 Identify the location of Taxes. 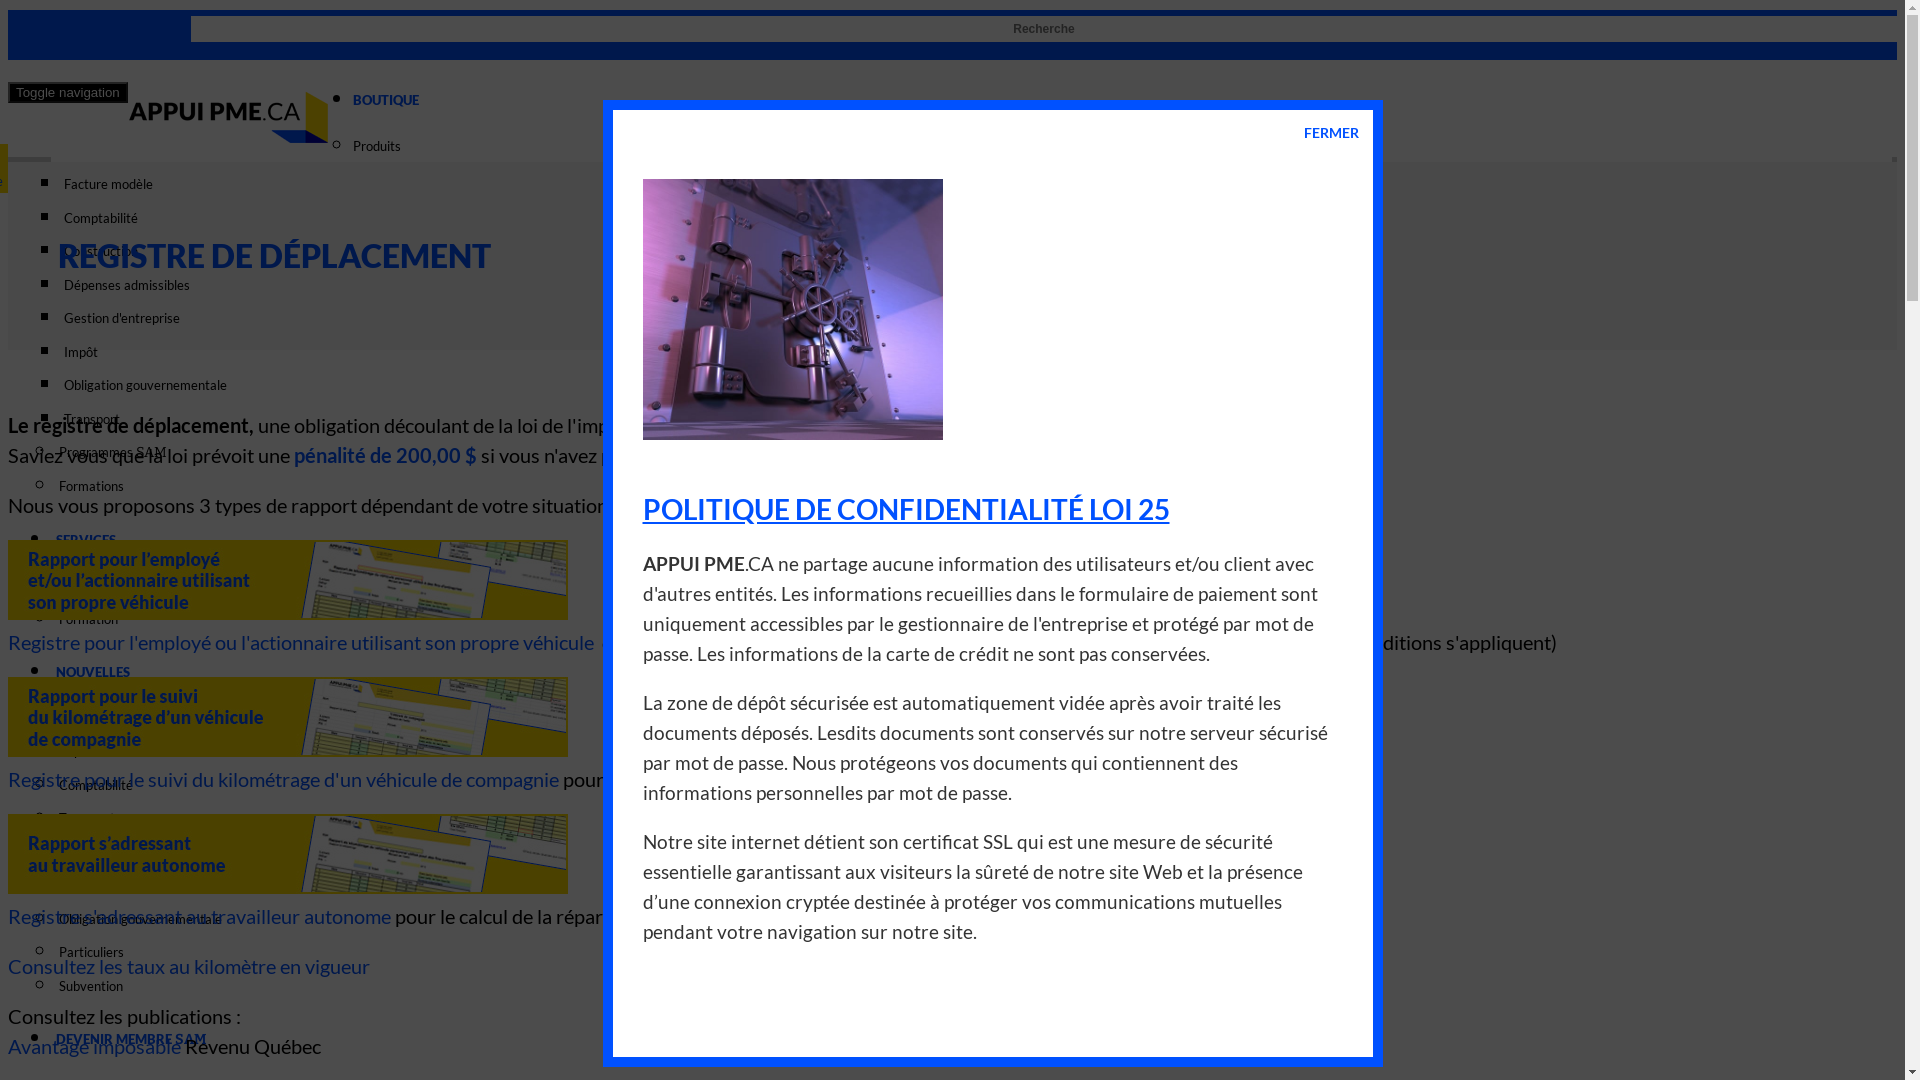
(972, 853).